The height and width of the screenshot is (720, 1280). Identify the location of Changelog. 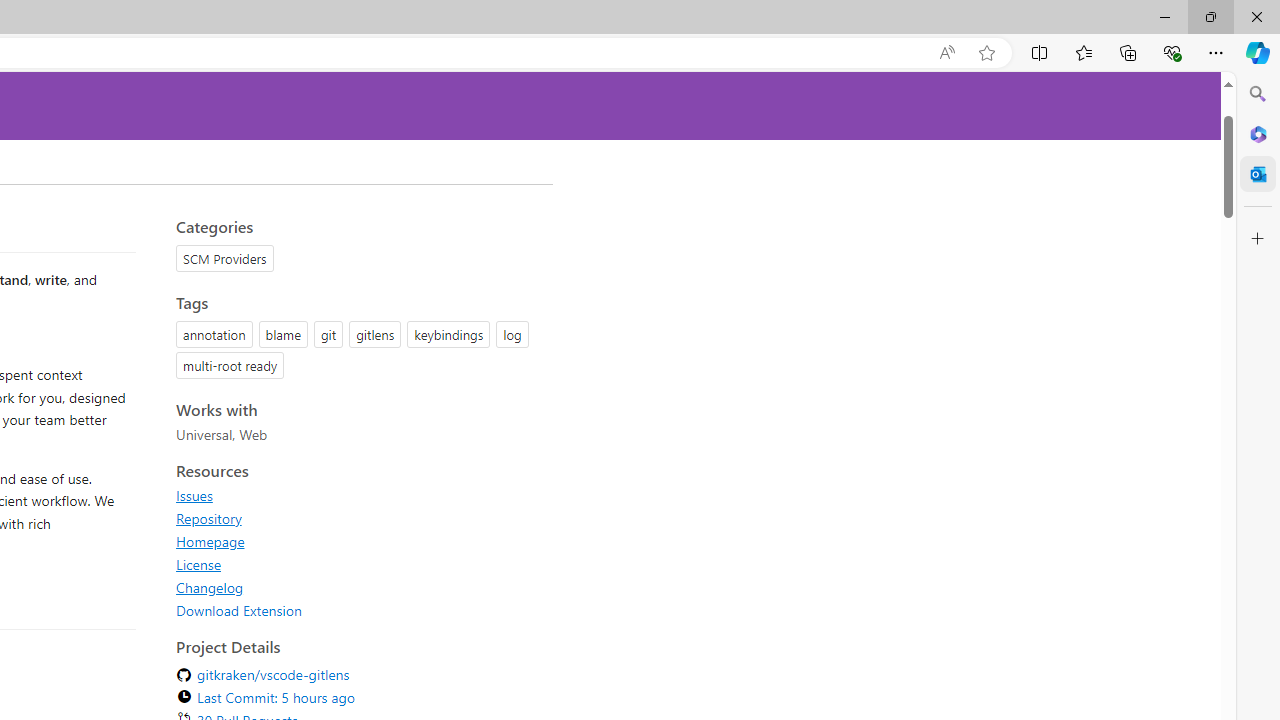
(210, 587).